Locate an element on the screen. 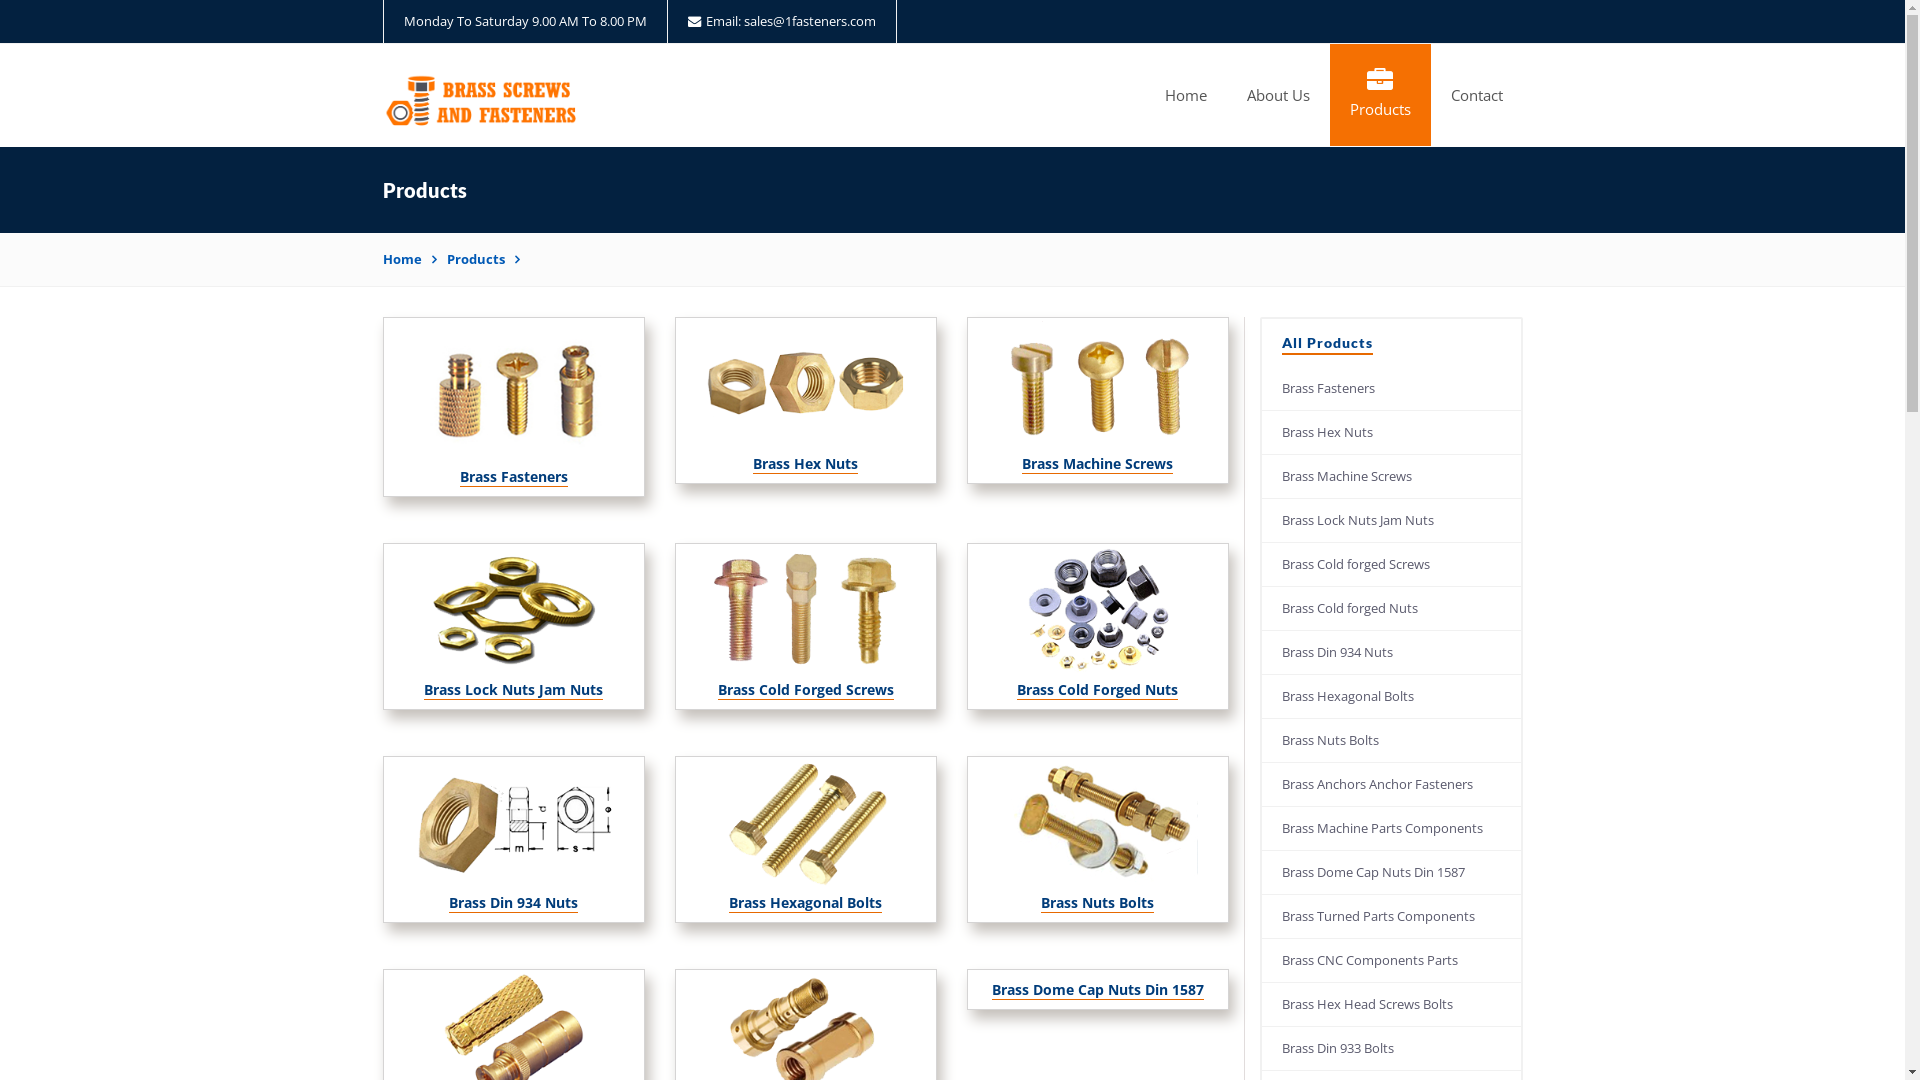  Brass Cold forged Screws is located at coordinates (1392, 565).